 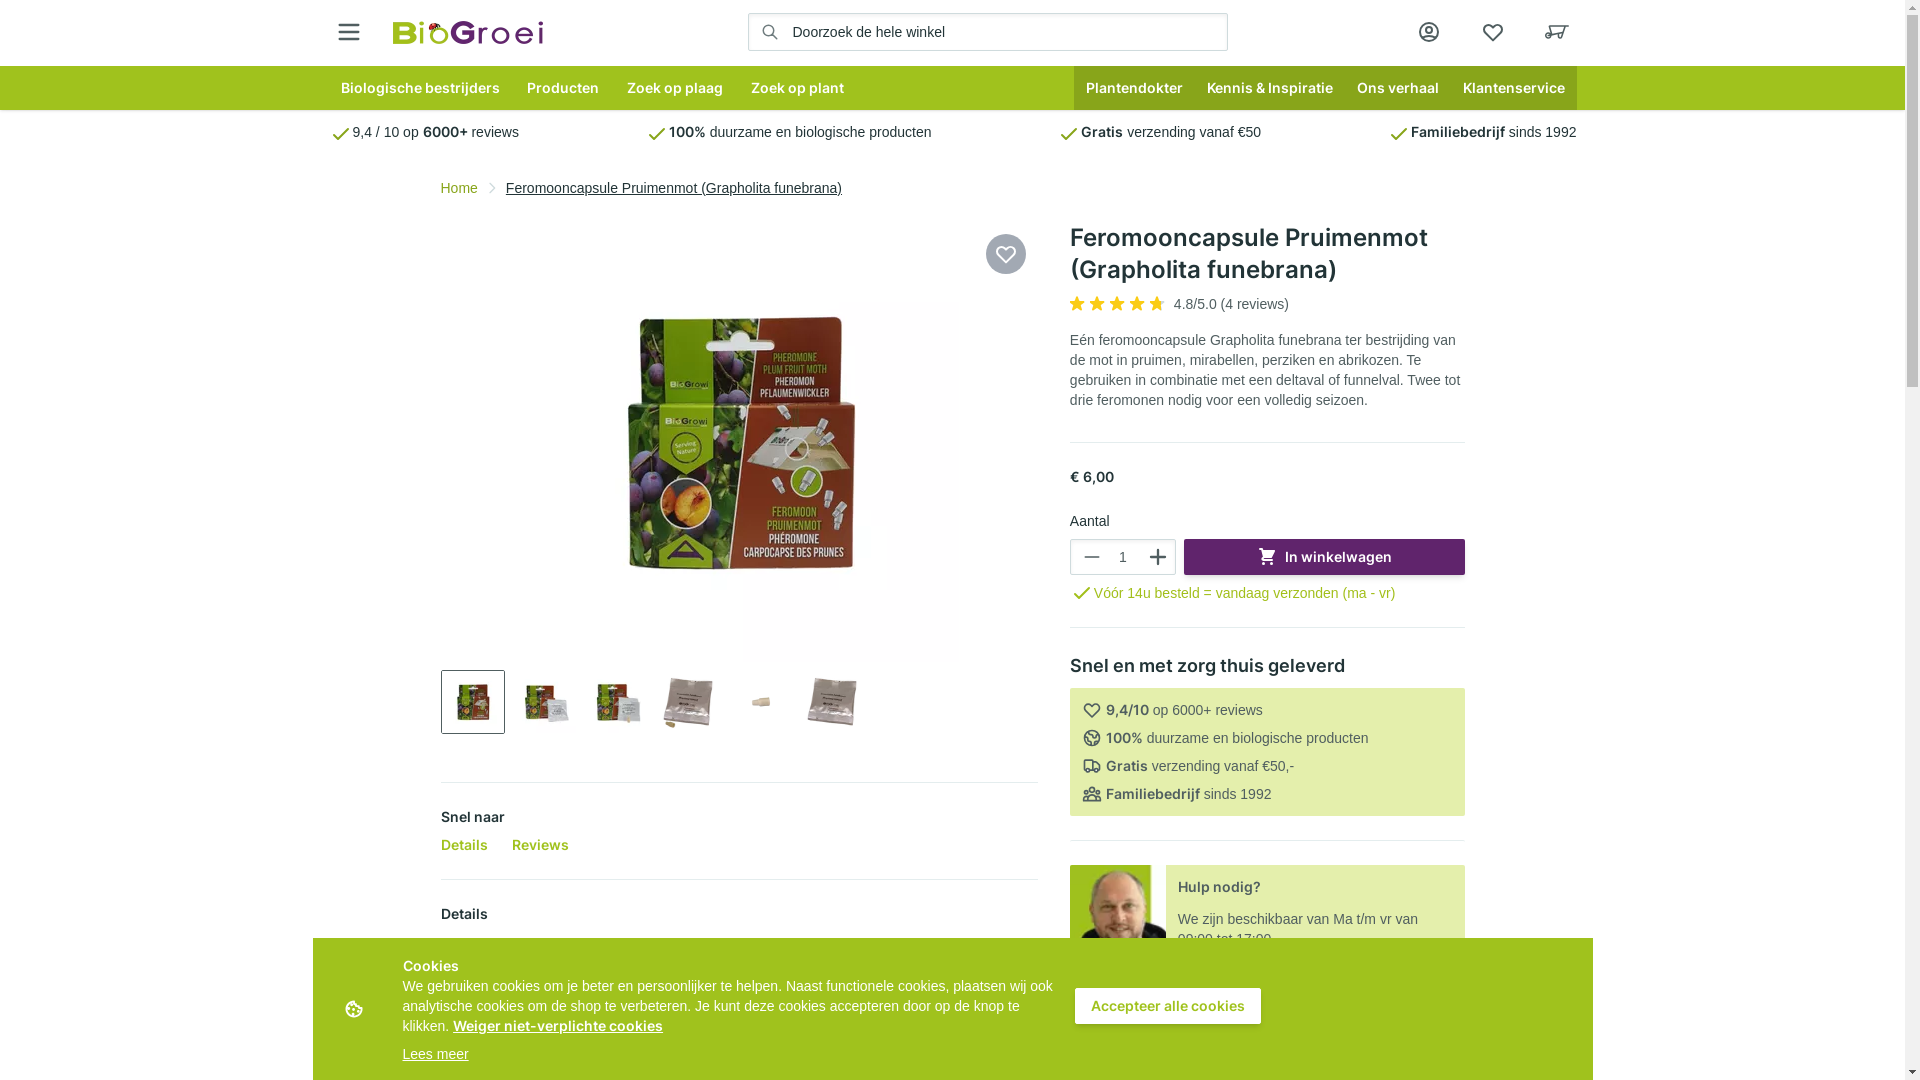 I want to click on Reviews, so click(x=540, y=844).